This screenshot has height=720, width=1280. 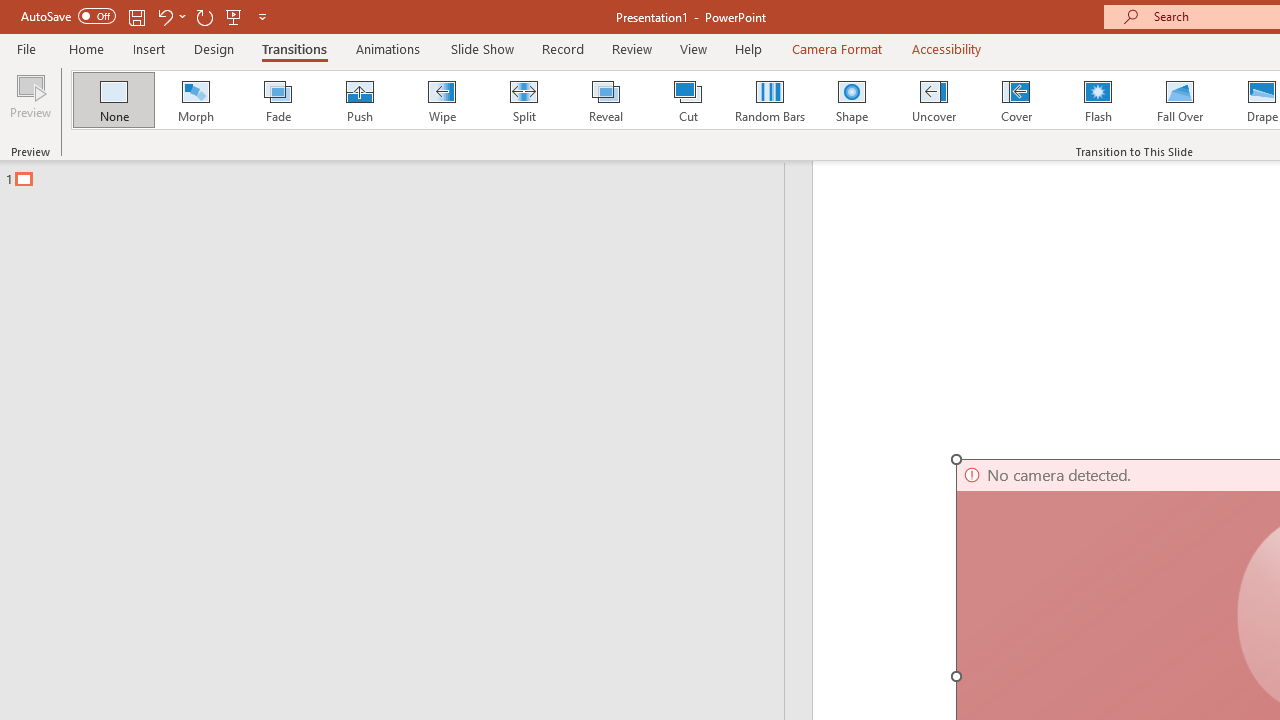 What do you see at coordinates (401, 174) in the screenshot?
I see `Outline` at bounding box center [401, 174].